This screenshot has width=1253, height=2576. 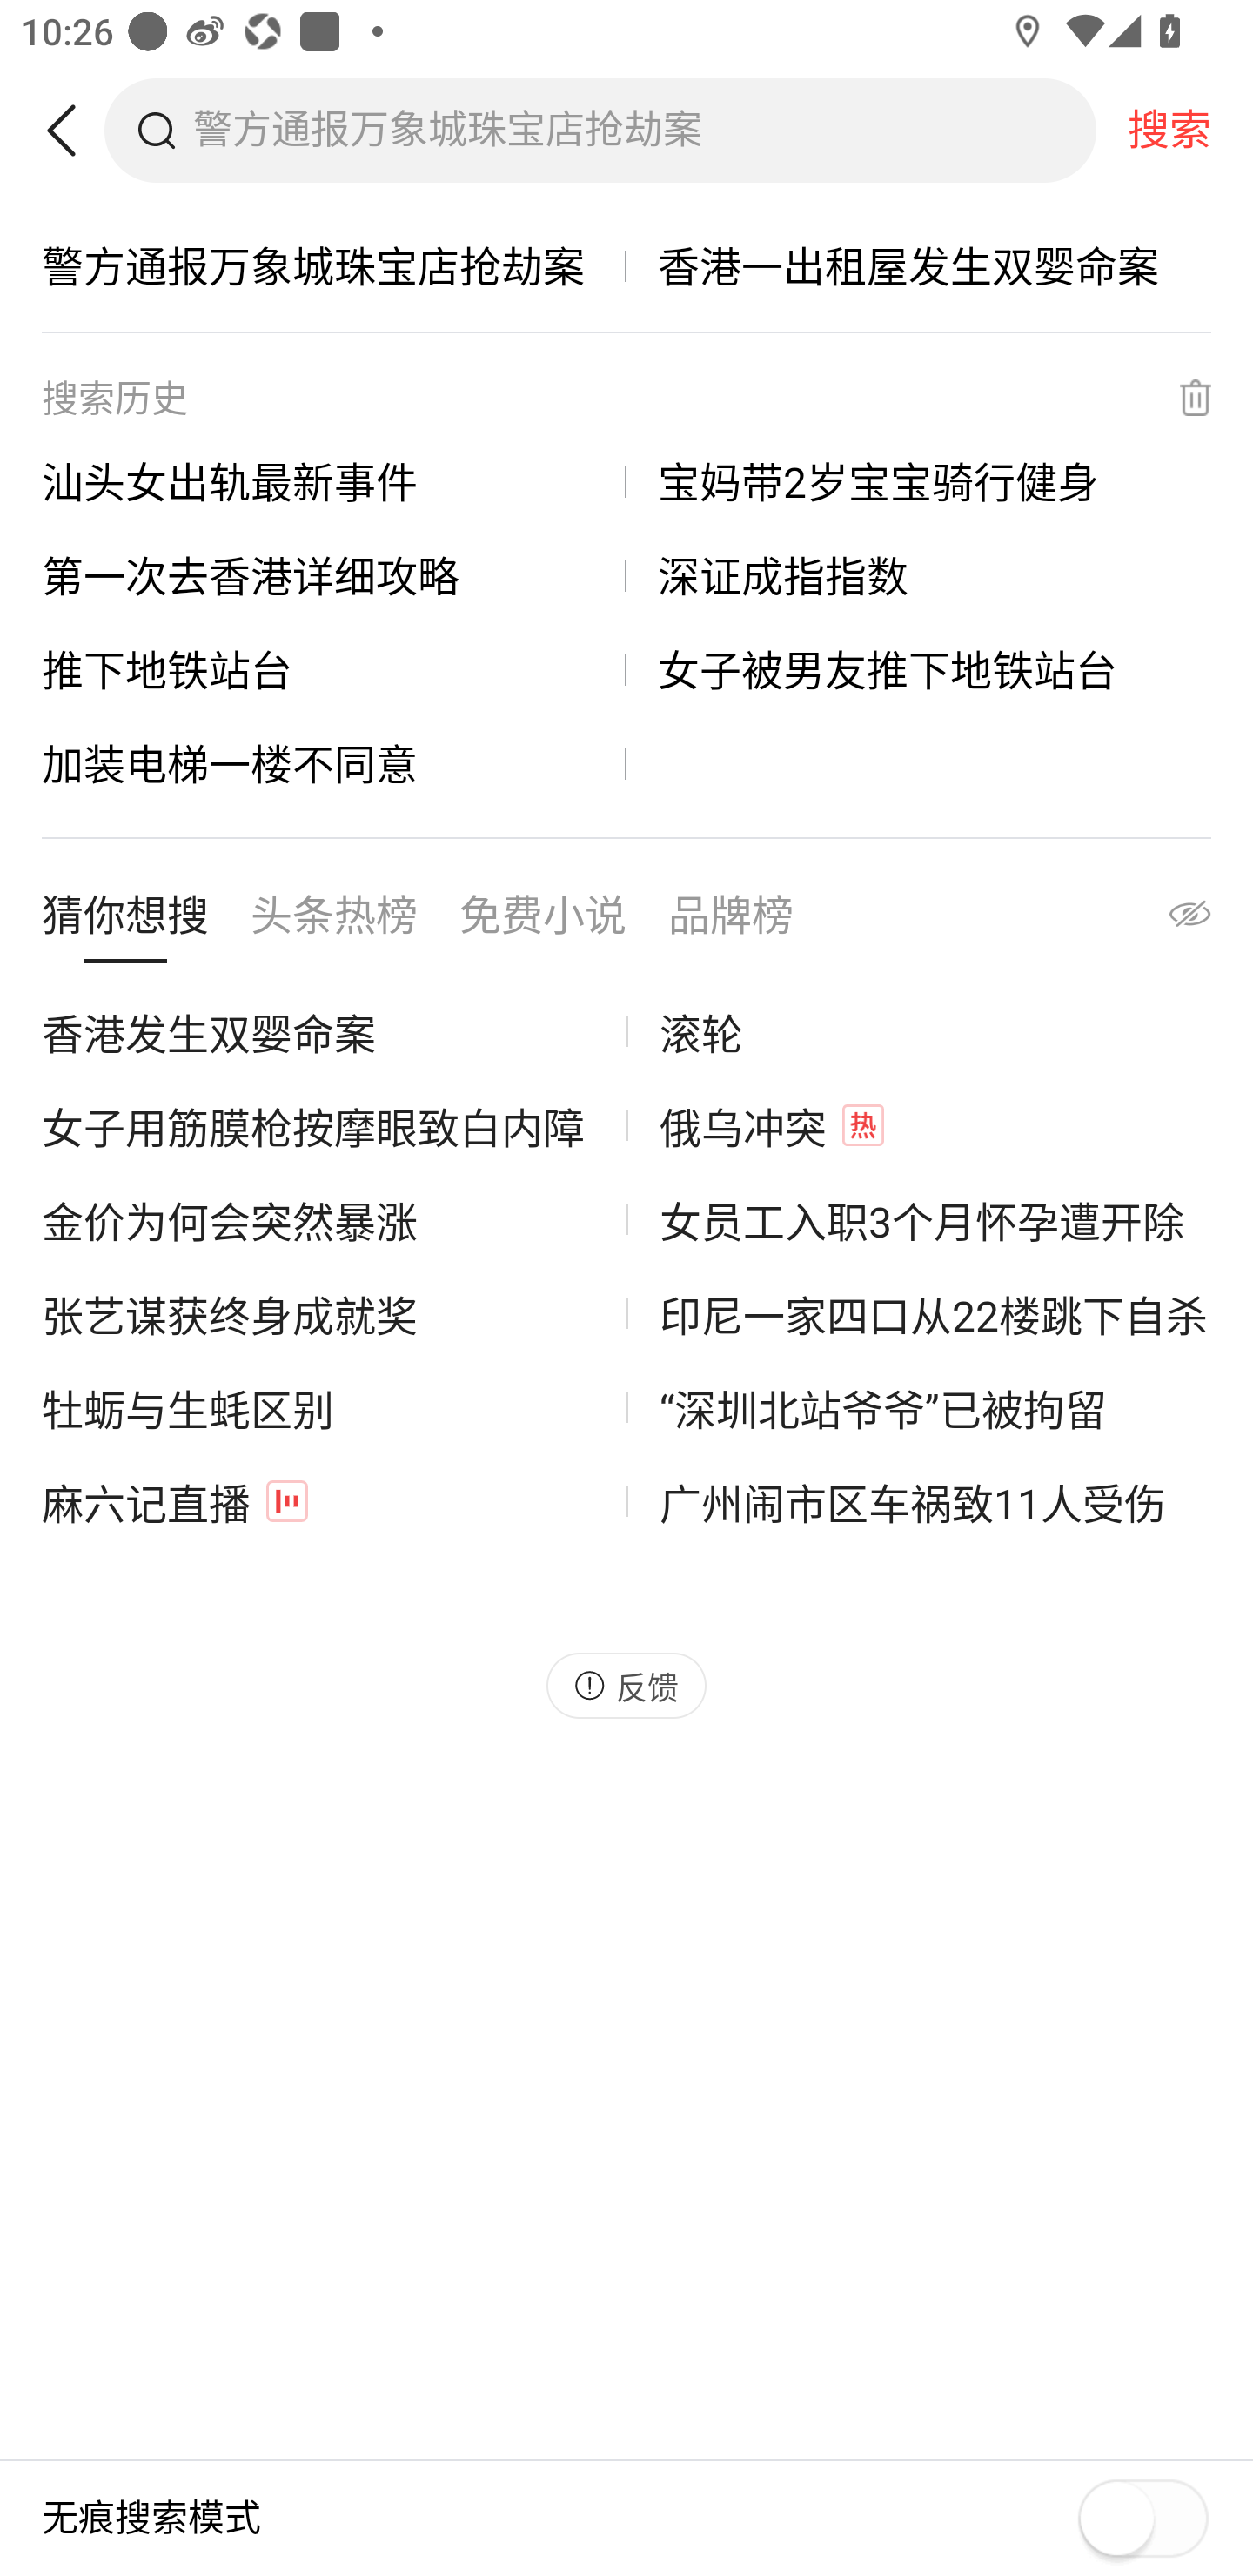 What do you see at coordinates (334, 481) in the screenshot?
I see `汕头女出轨最新事件，链接, 汕头女出轨最新事件` at bounding box center [334, 481].